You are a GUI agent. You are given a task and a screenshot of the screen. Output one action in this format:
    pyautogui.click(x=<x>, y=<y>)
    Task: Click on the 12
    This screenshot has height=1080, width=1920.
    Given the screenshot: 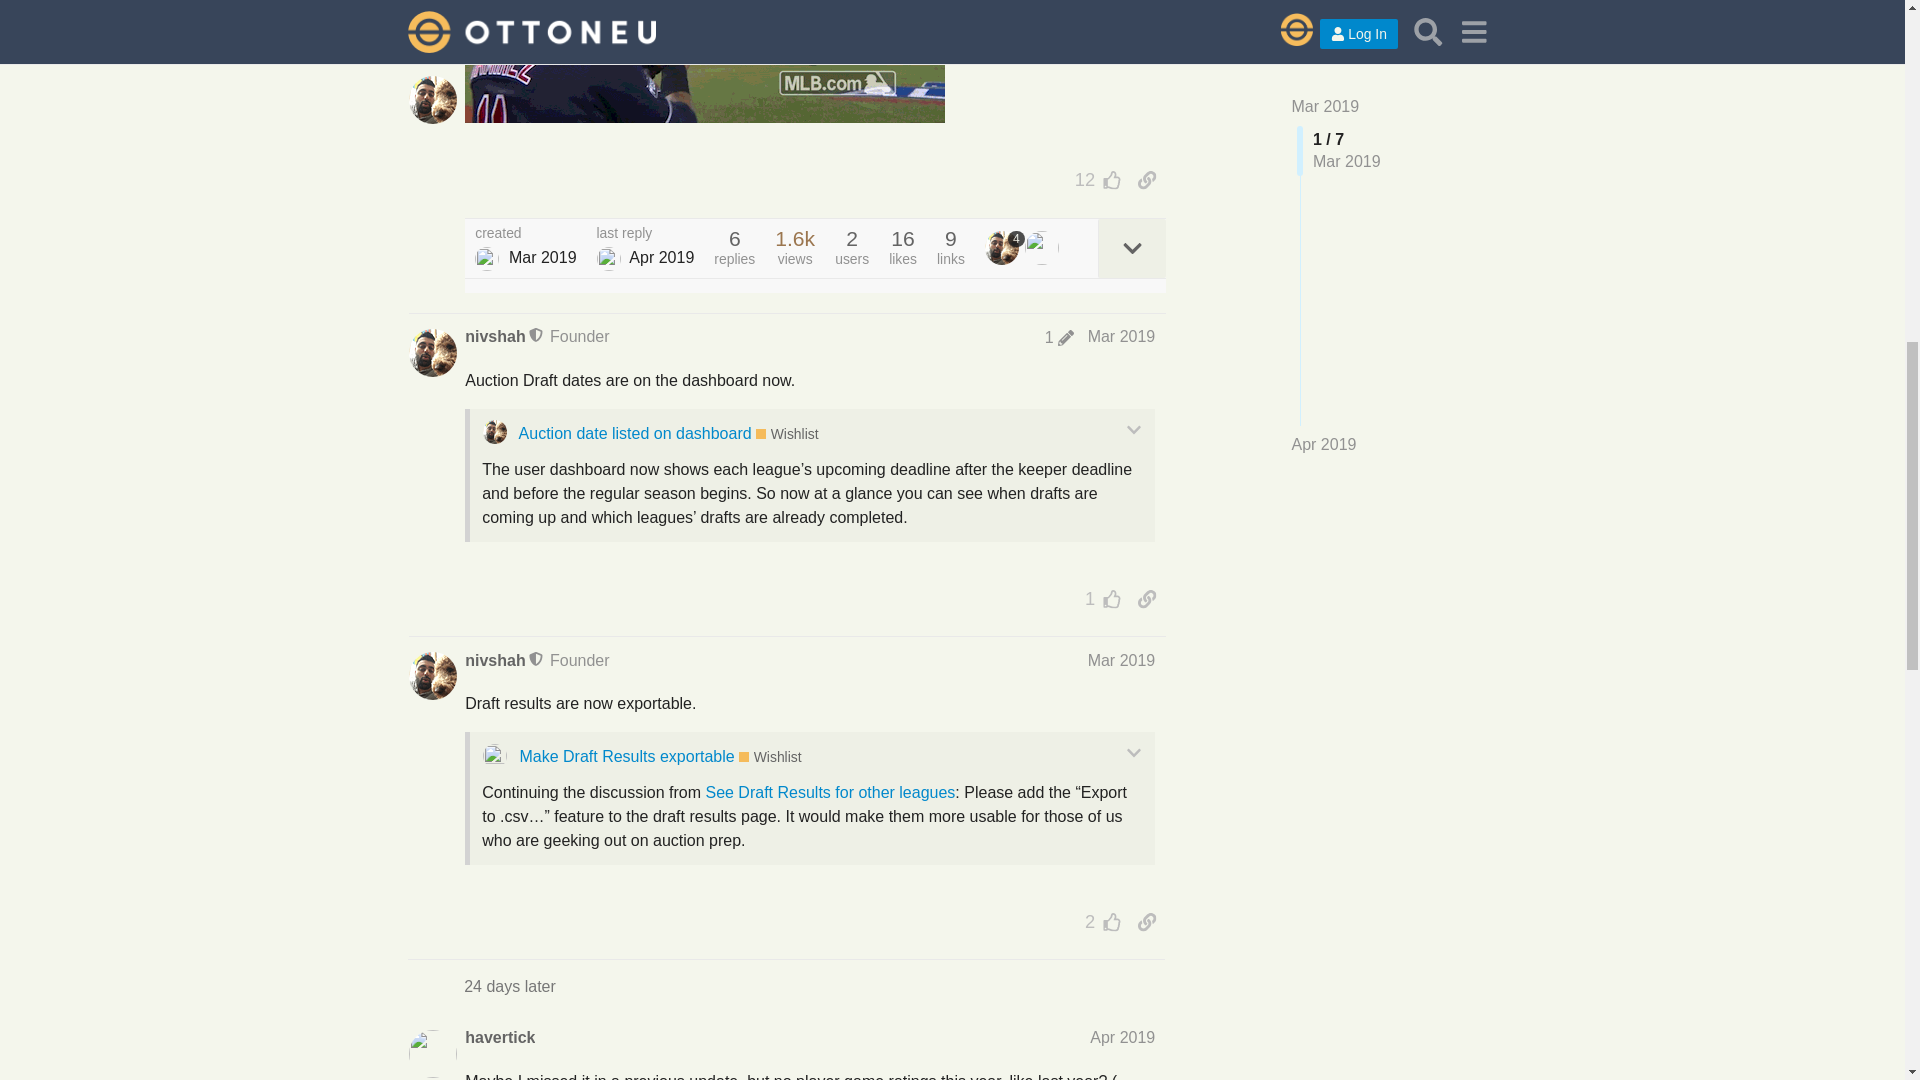 What is the action you would take?
    pyautogui.click(x=1093, y=180)
    